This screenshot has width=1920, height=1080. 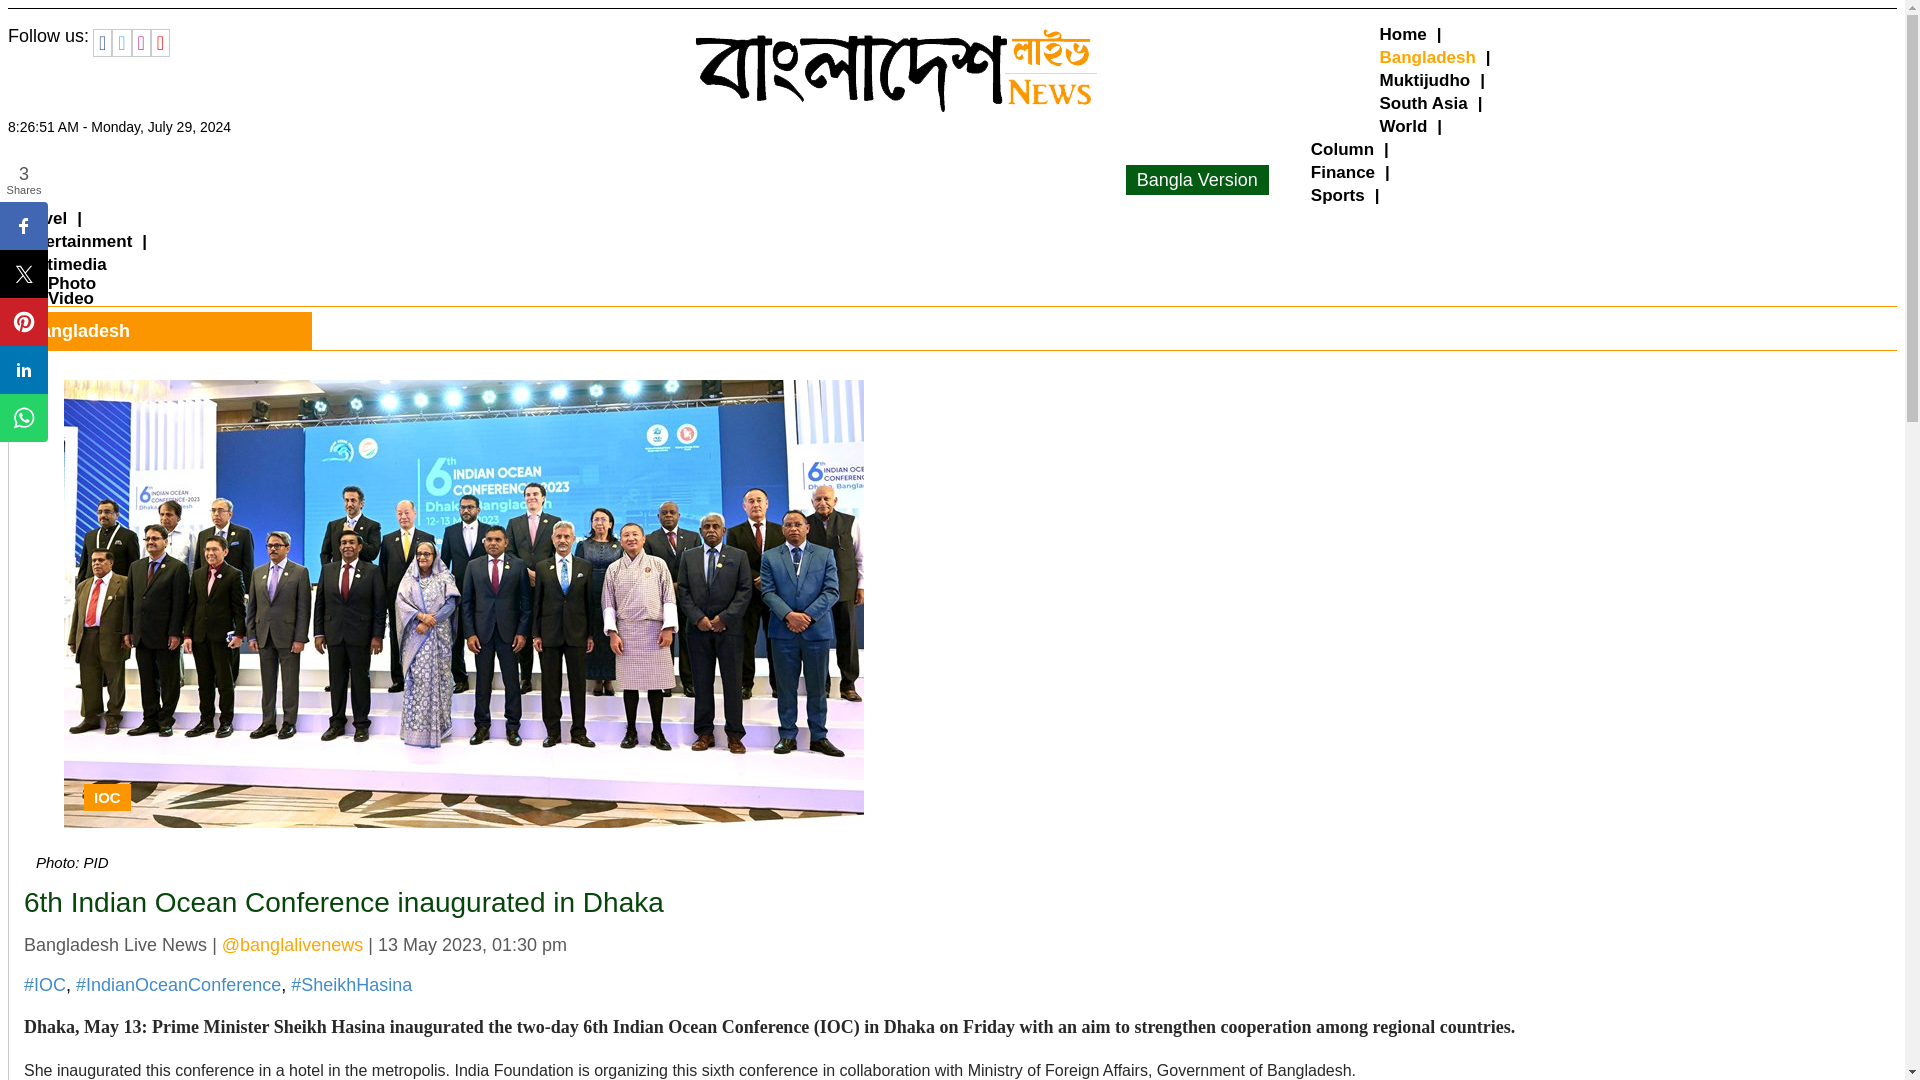 What do you see at coordinates (1403, 34) in the screenshot?
I see `Home` at bounding box center [1403, 34].